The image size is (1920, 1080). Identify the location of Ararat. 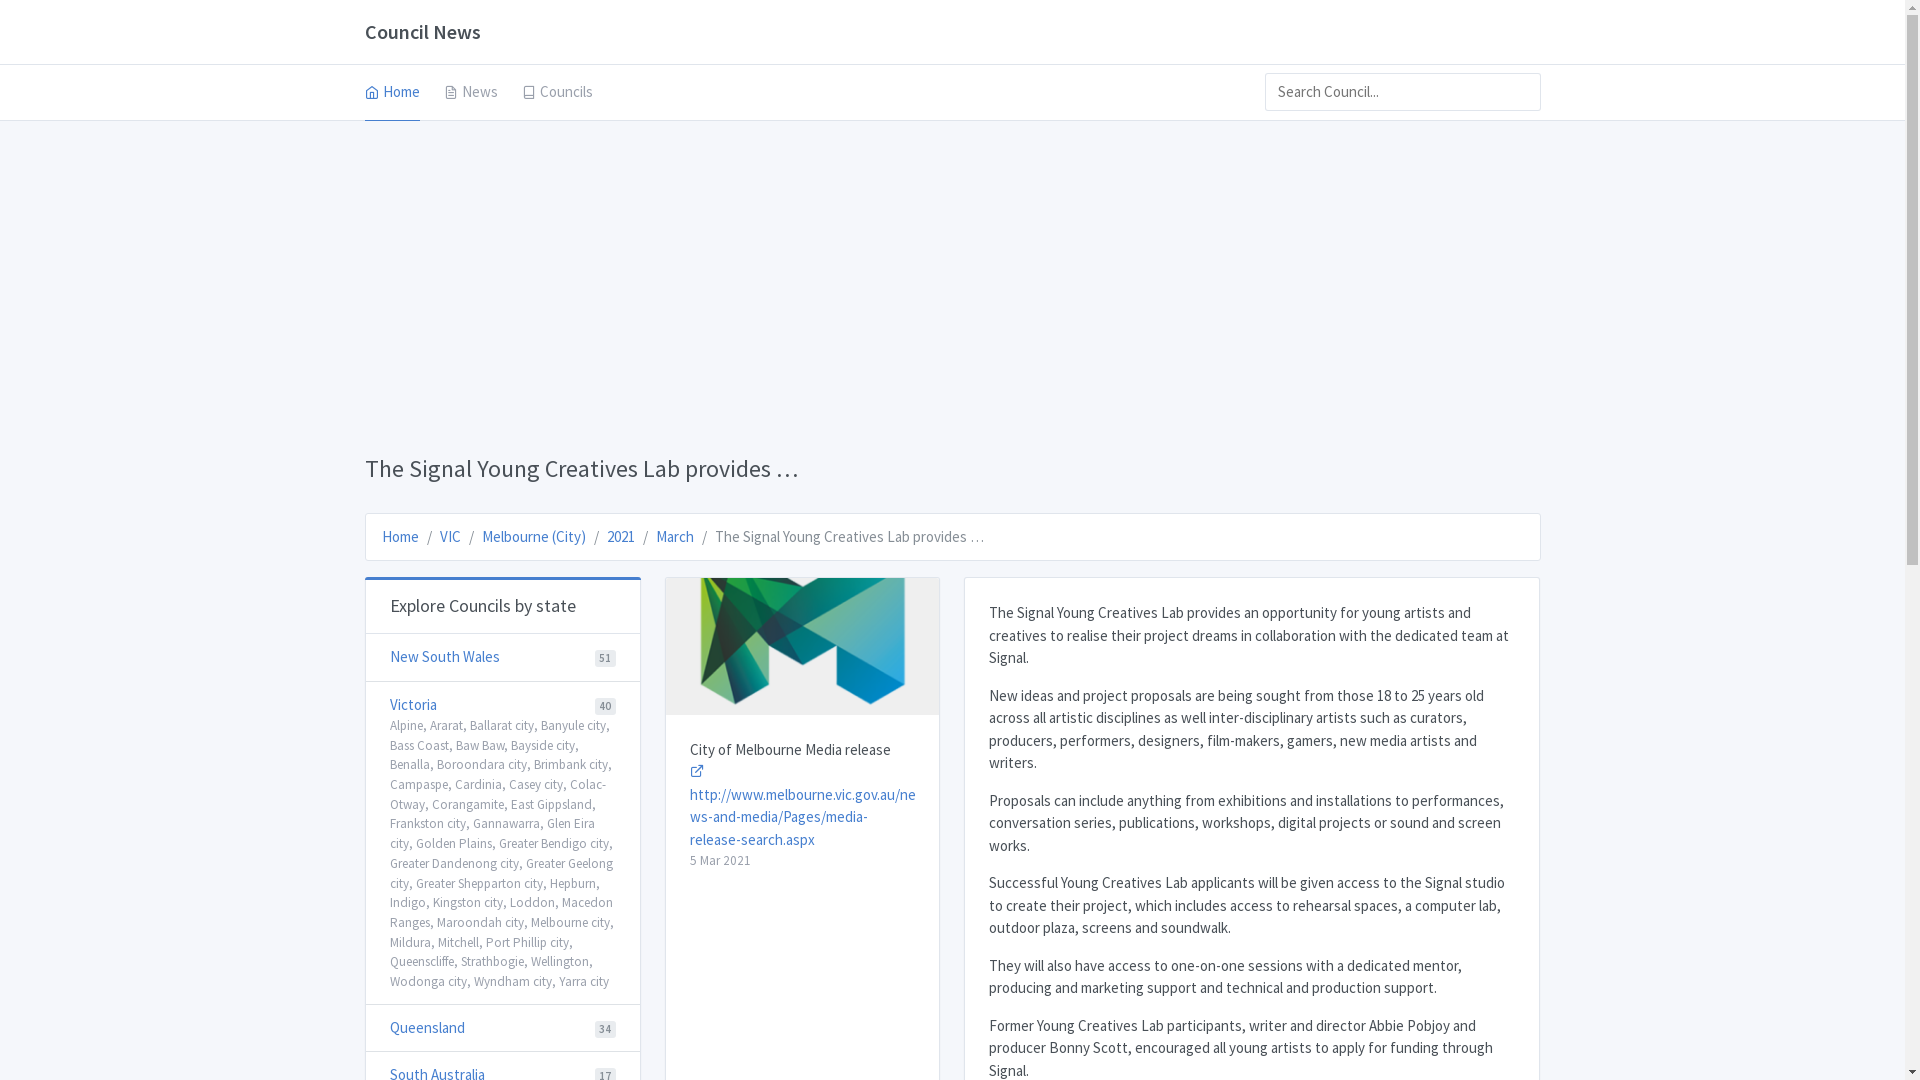
(446, 726).